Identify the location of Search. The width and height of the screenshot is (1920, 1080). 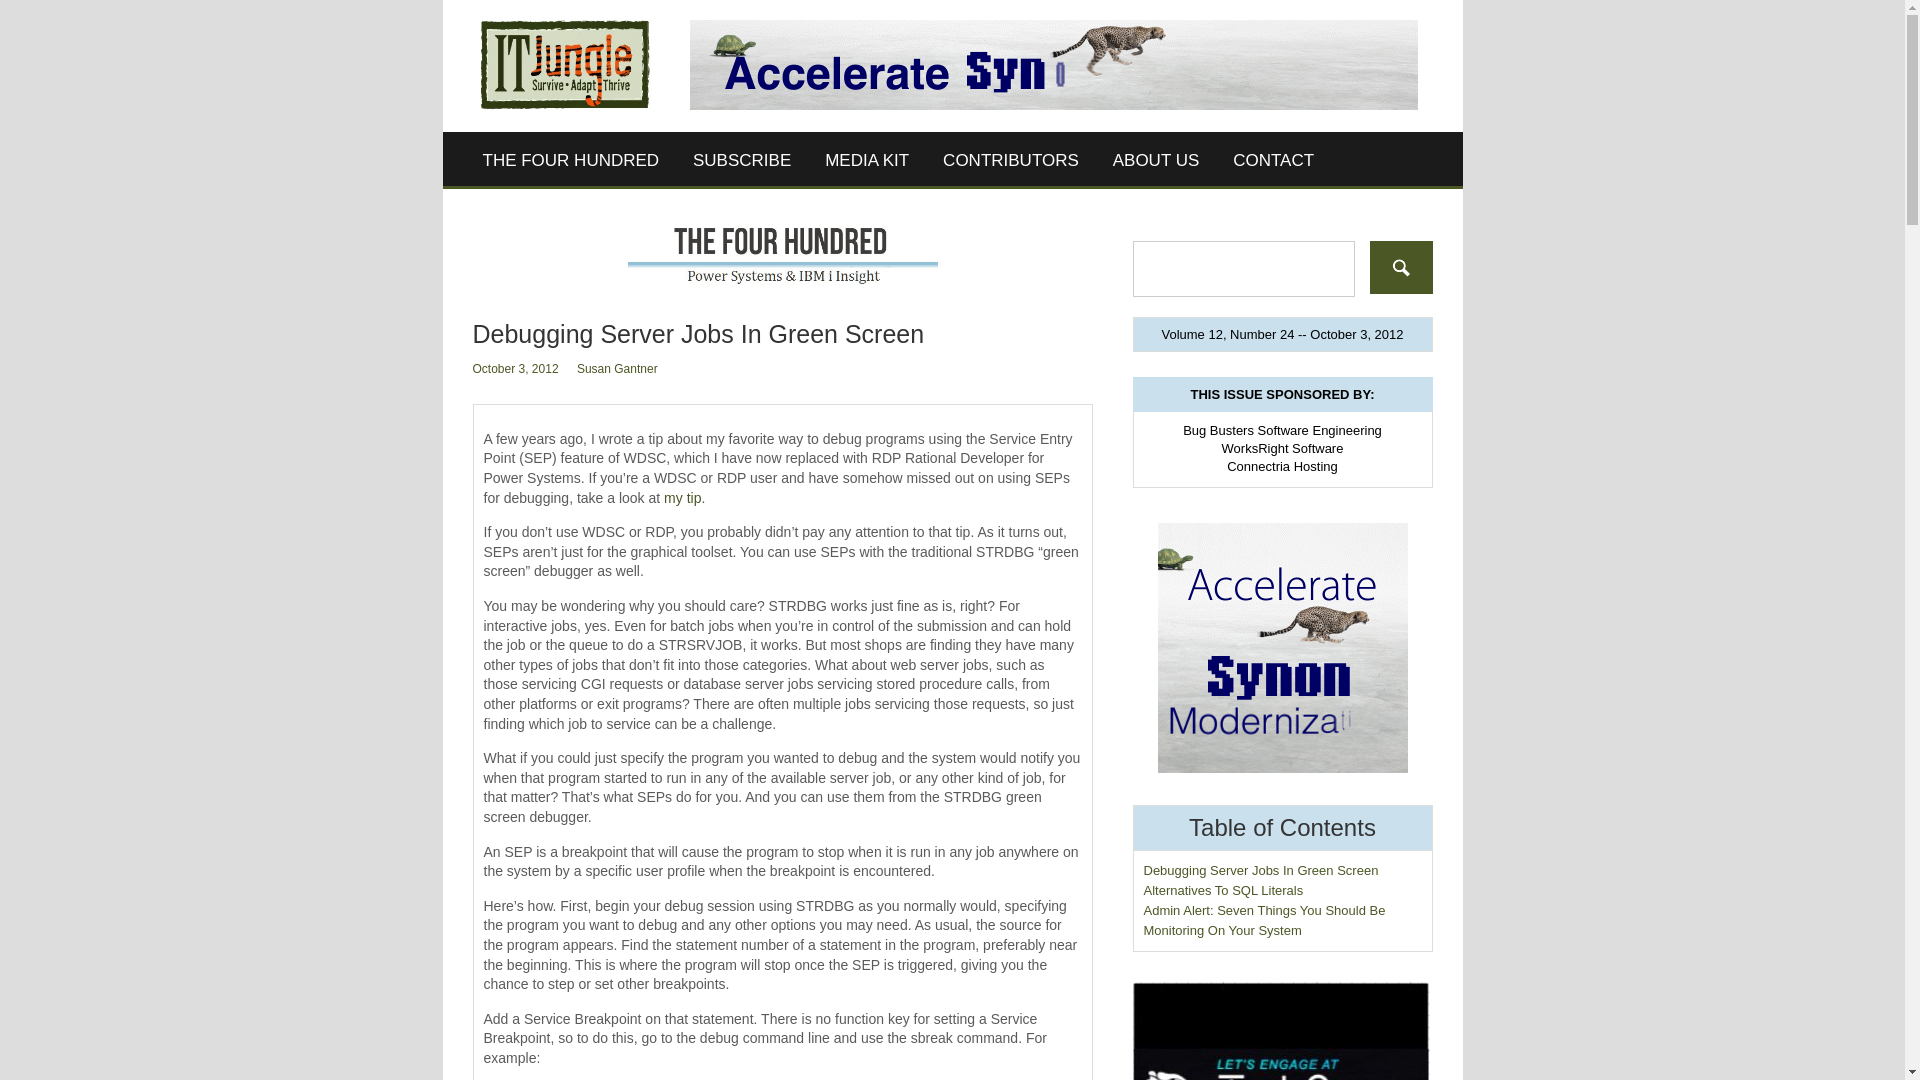
(1401, 266).